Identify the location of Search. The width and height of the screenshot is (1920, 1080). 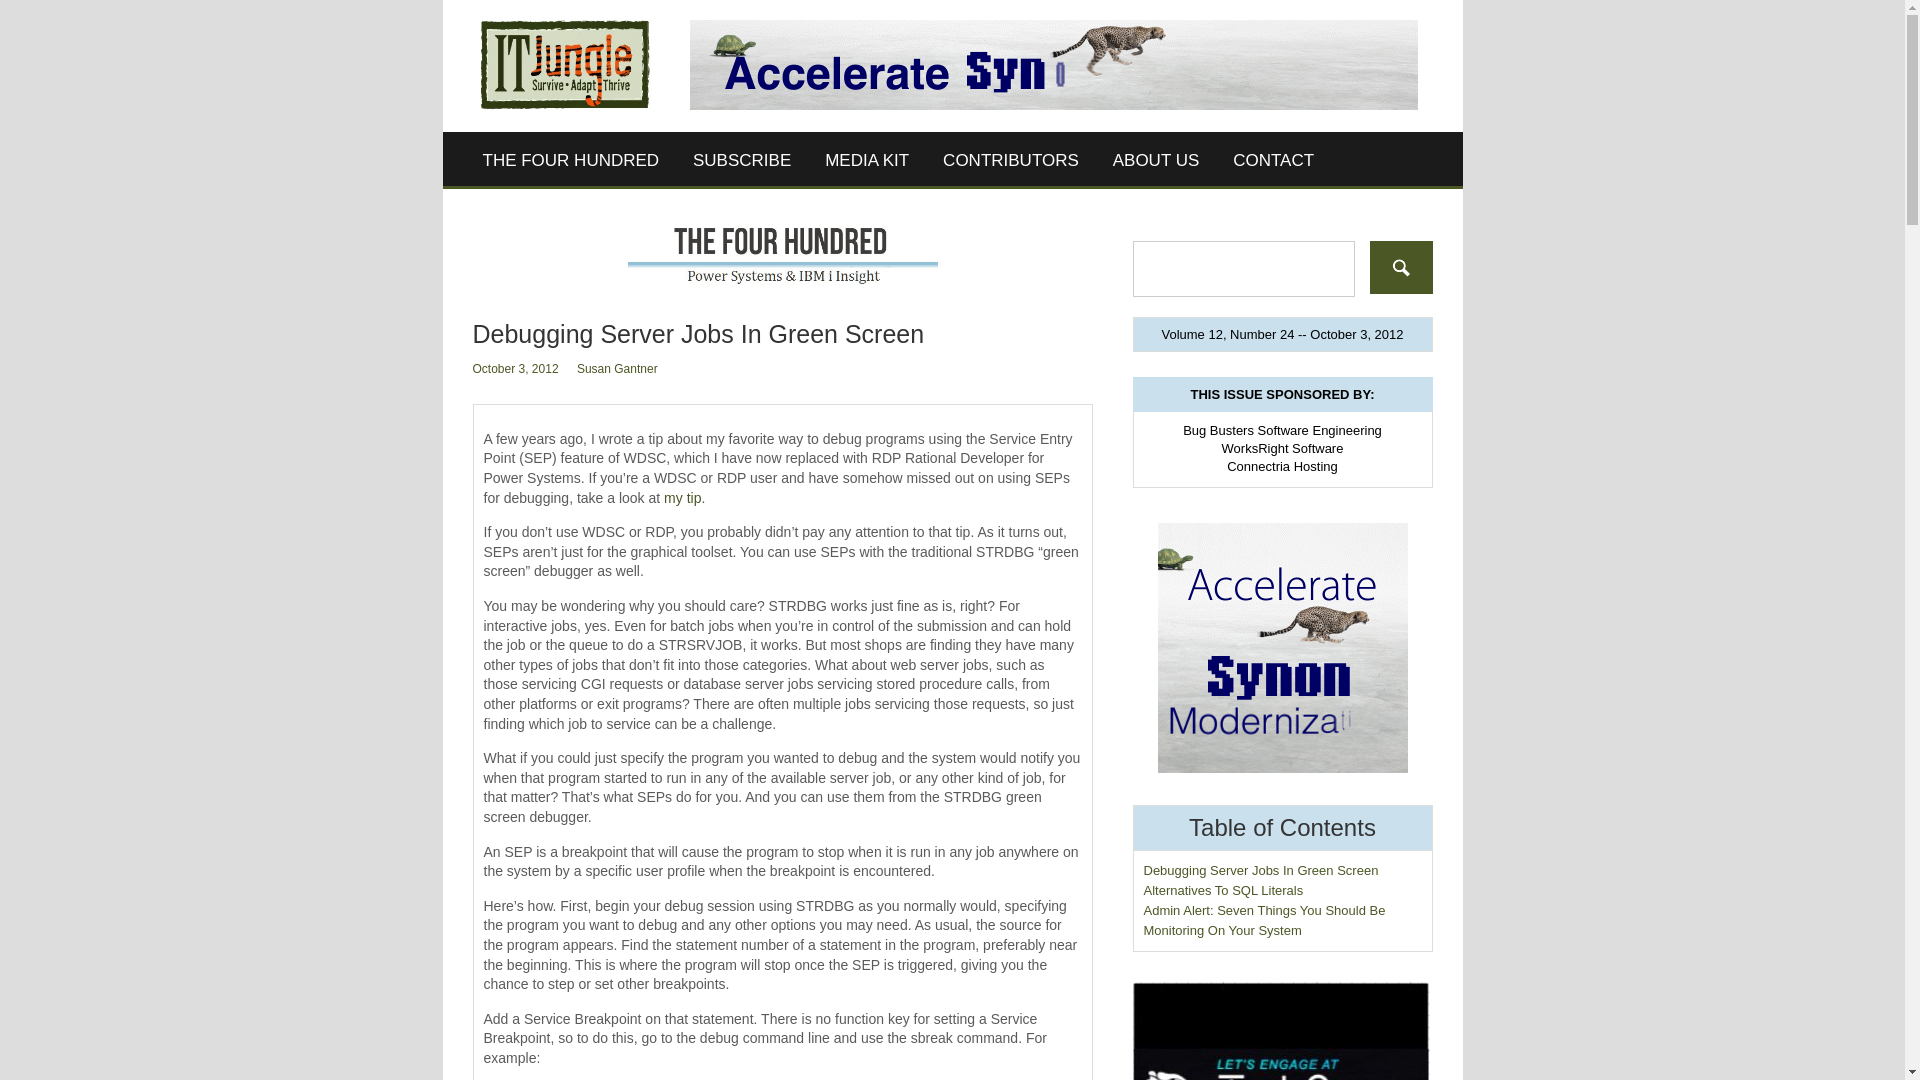
(1401, 266).